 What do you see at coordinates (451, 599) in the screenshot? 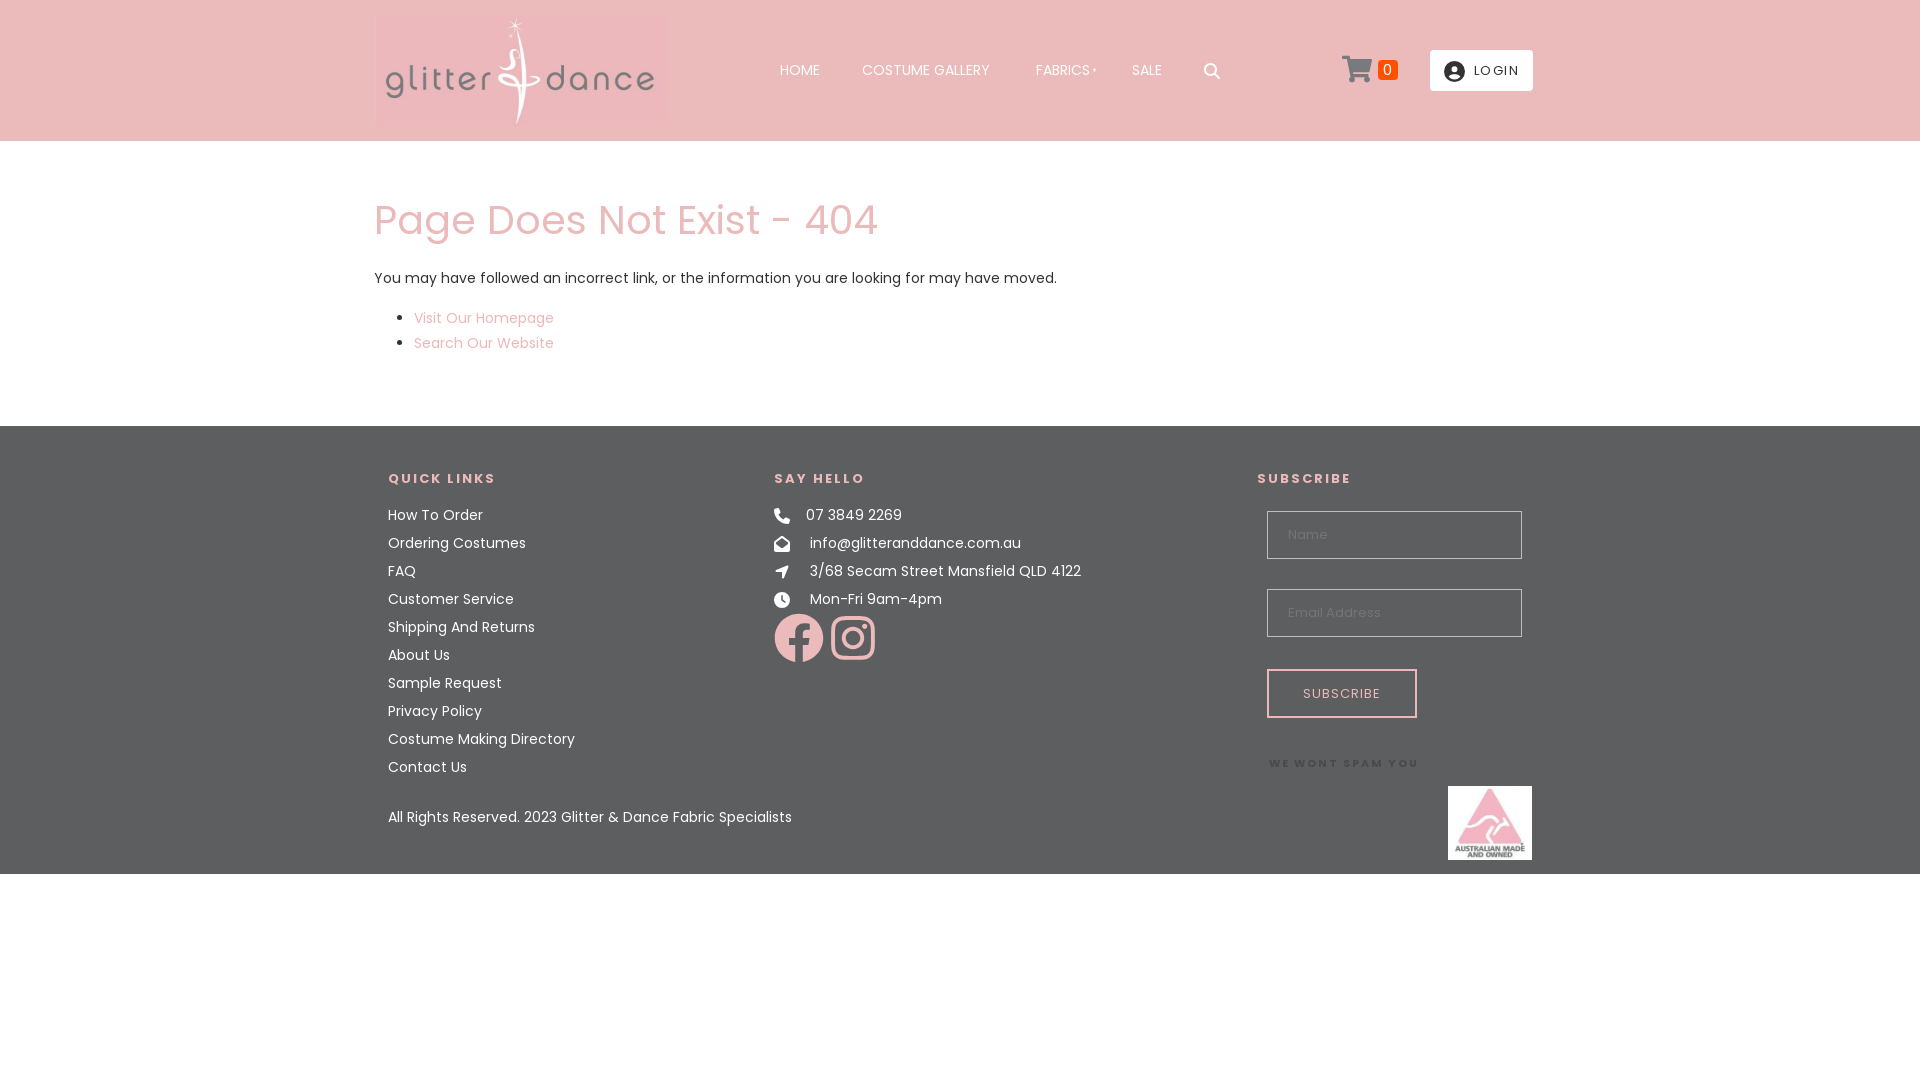
I see `Customer Service` at bounding box center [451, 599].